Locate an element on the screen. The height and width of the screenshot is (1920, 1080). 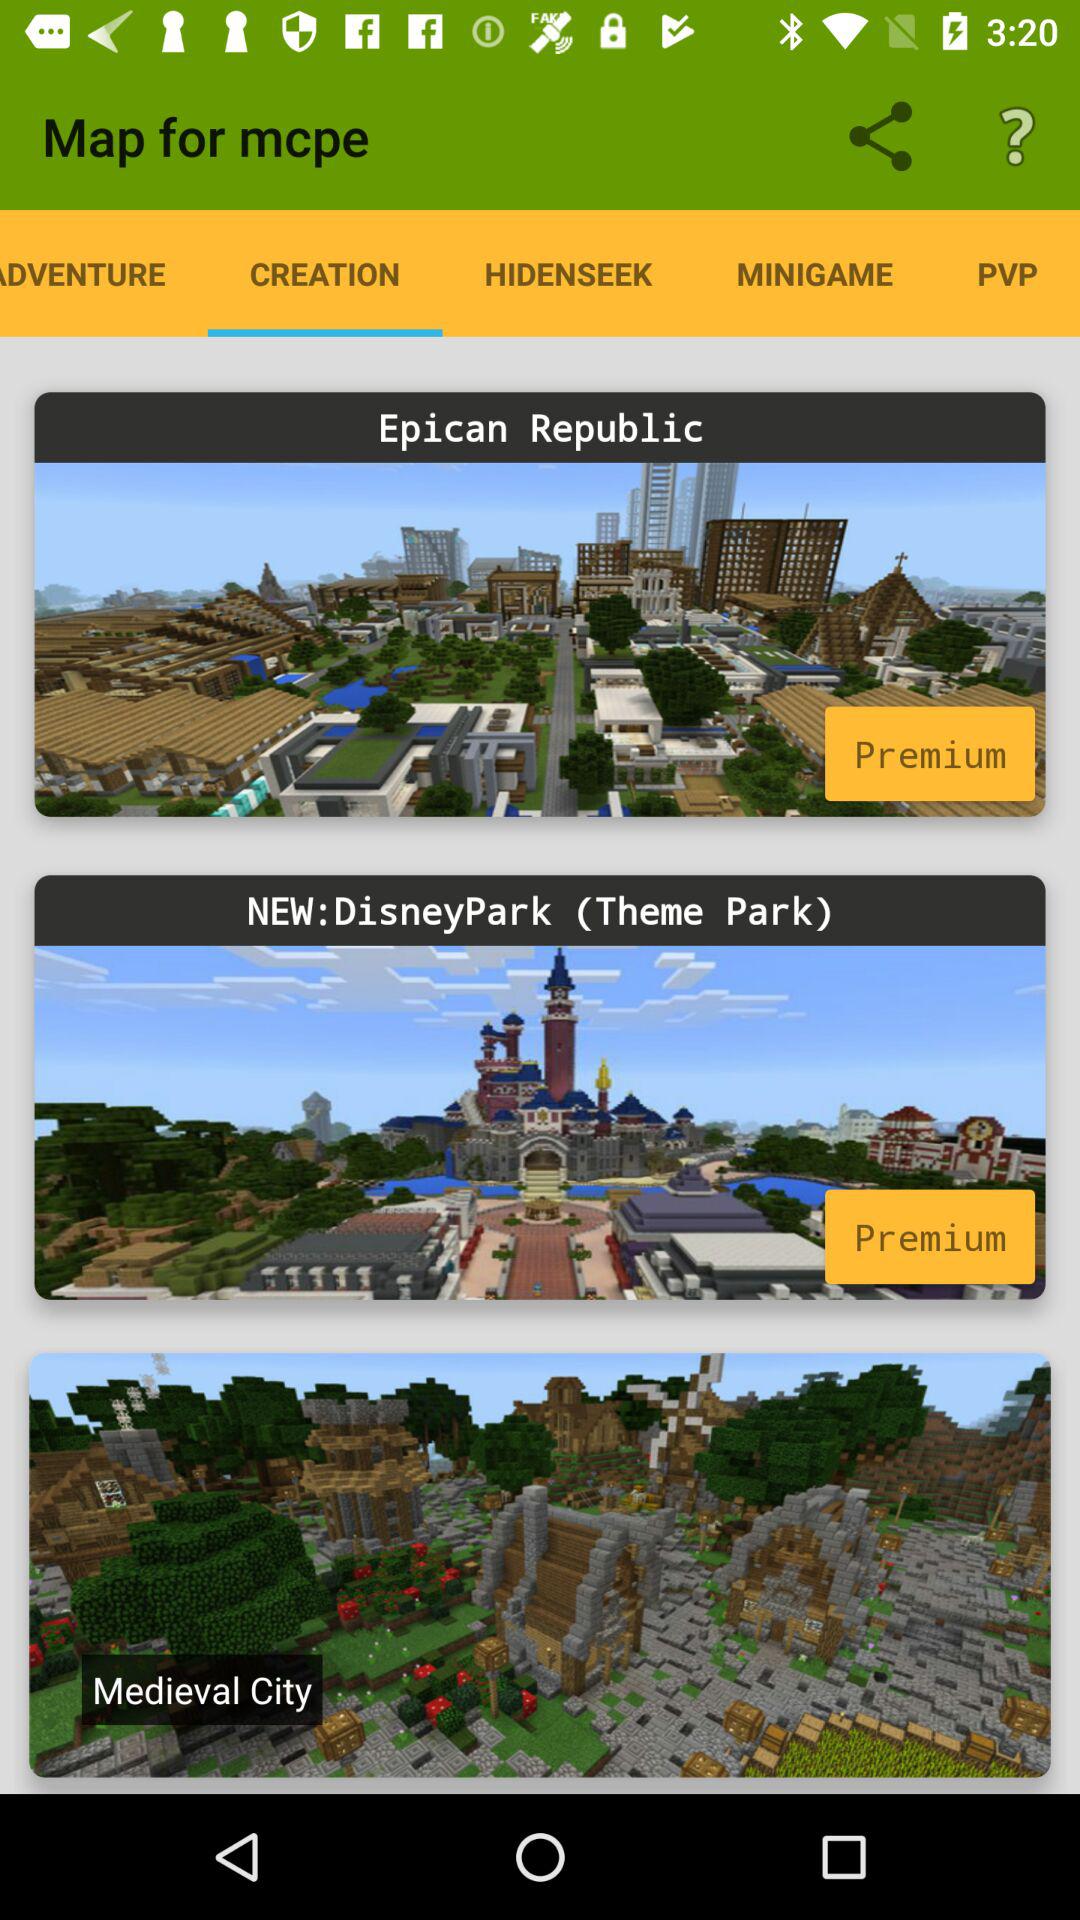
goes to a map is located at coordinates (540, 1565).